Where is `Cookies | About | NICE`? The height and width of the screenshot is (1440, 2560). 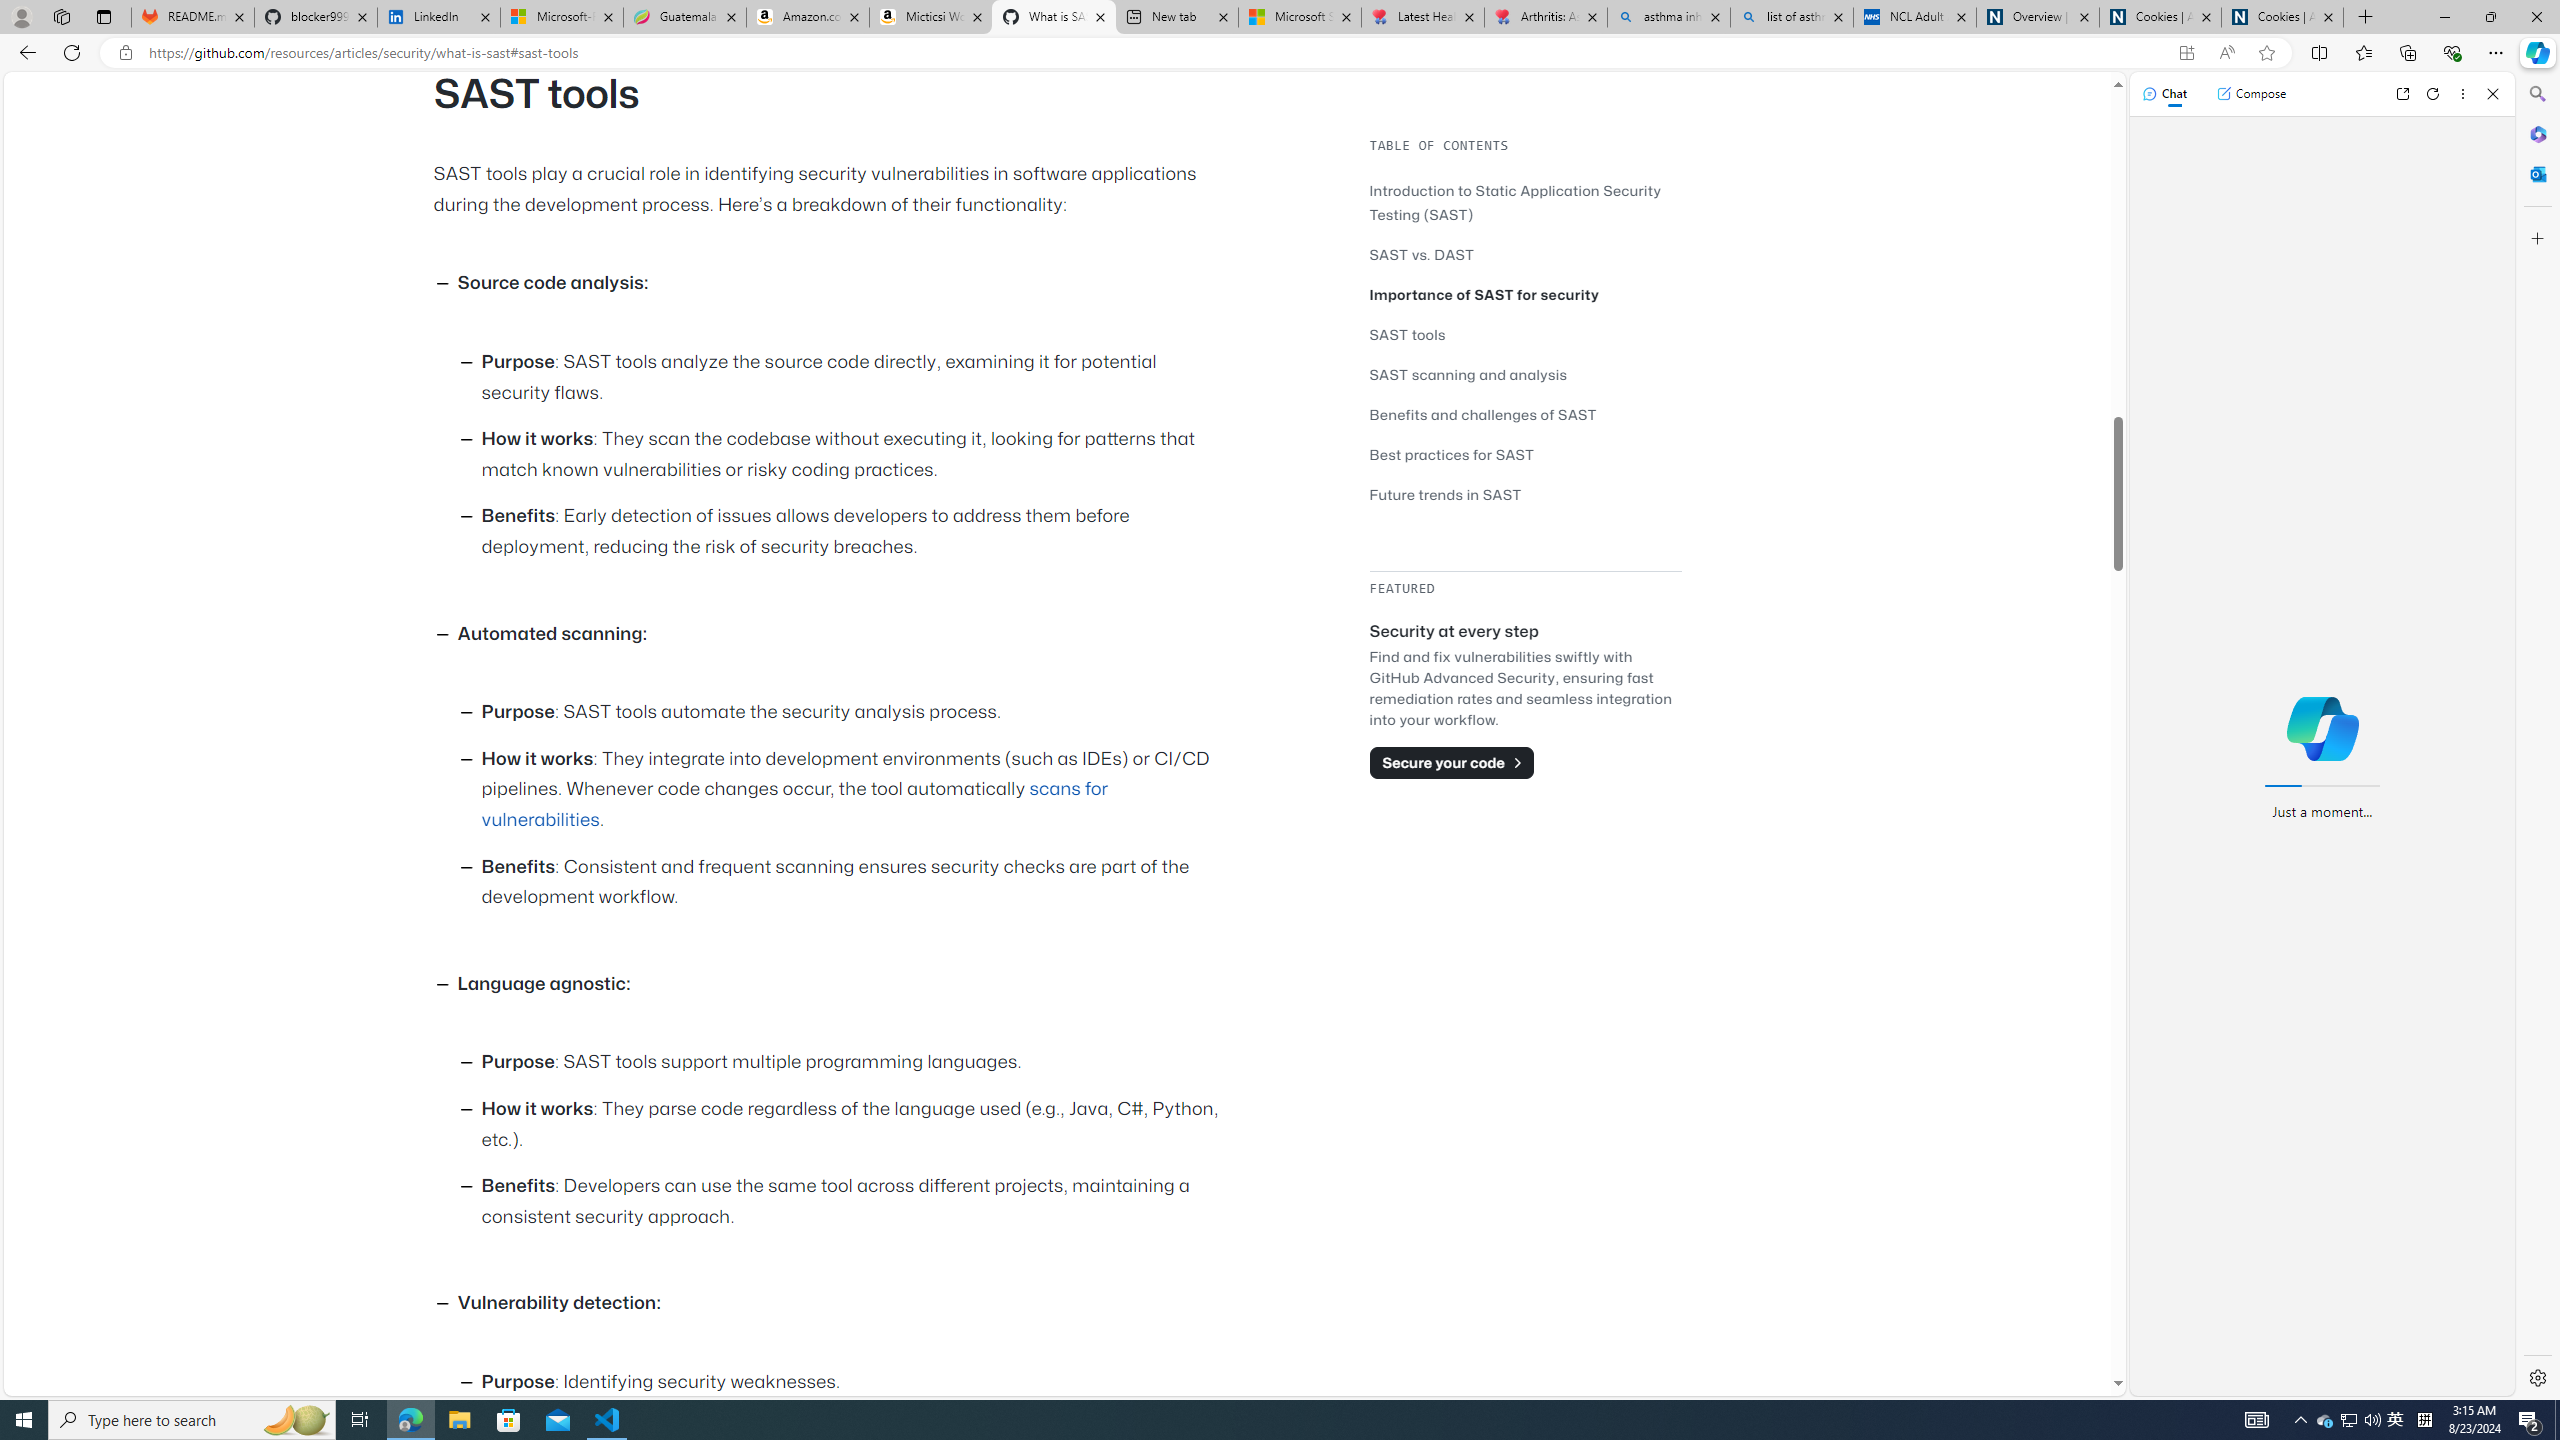 Cookies | About | NICE is located at coordinates (2282, 17).